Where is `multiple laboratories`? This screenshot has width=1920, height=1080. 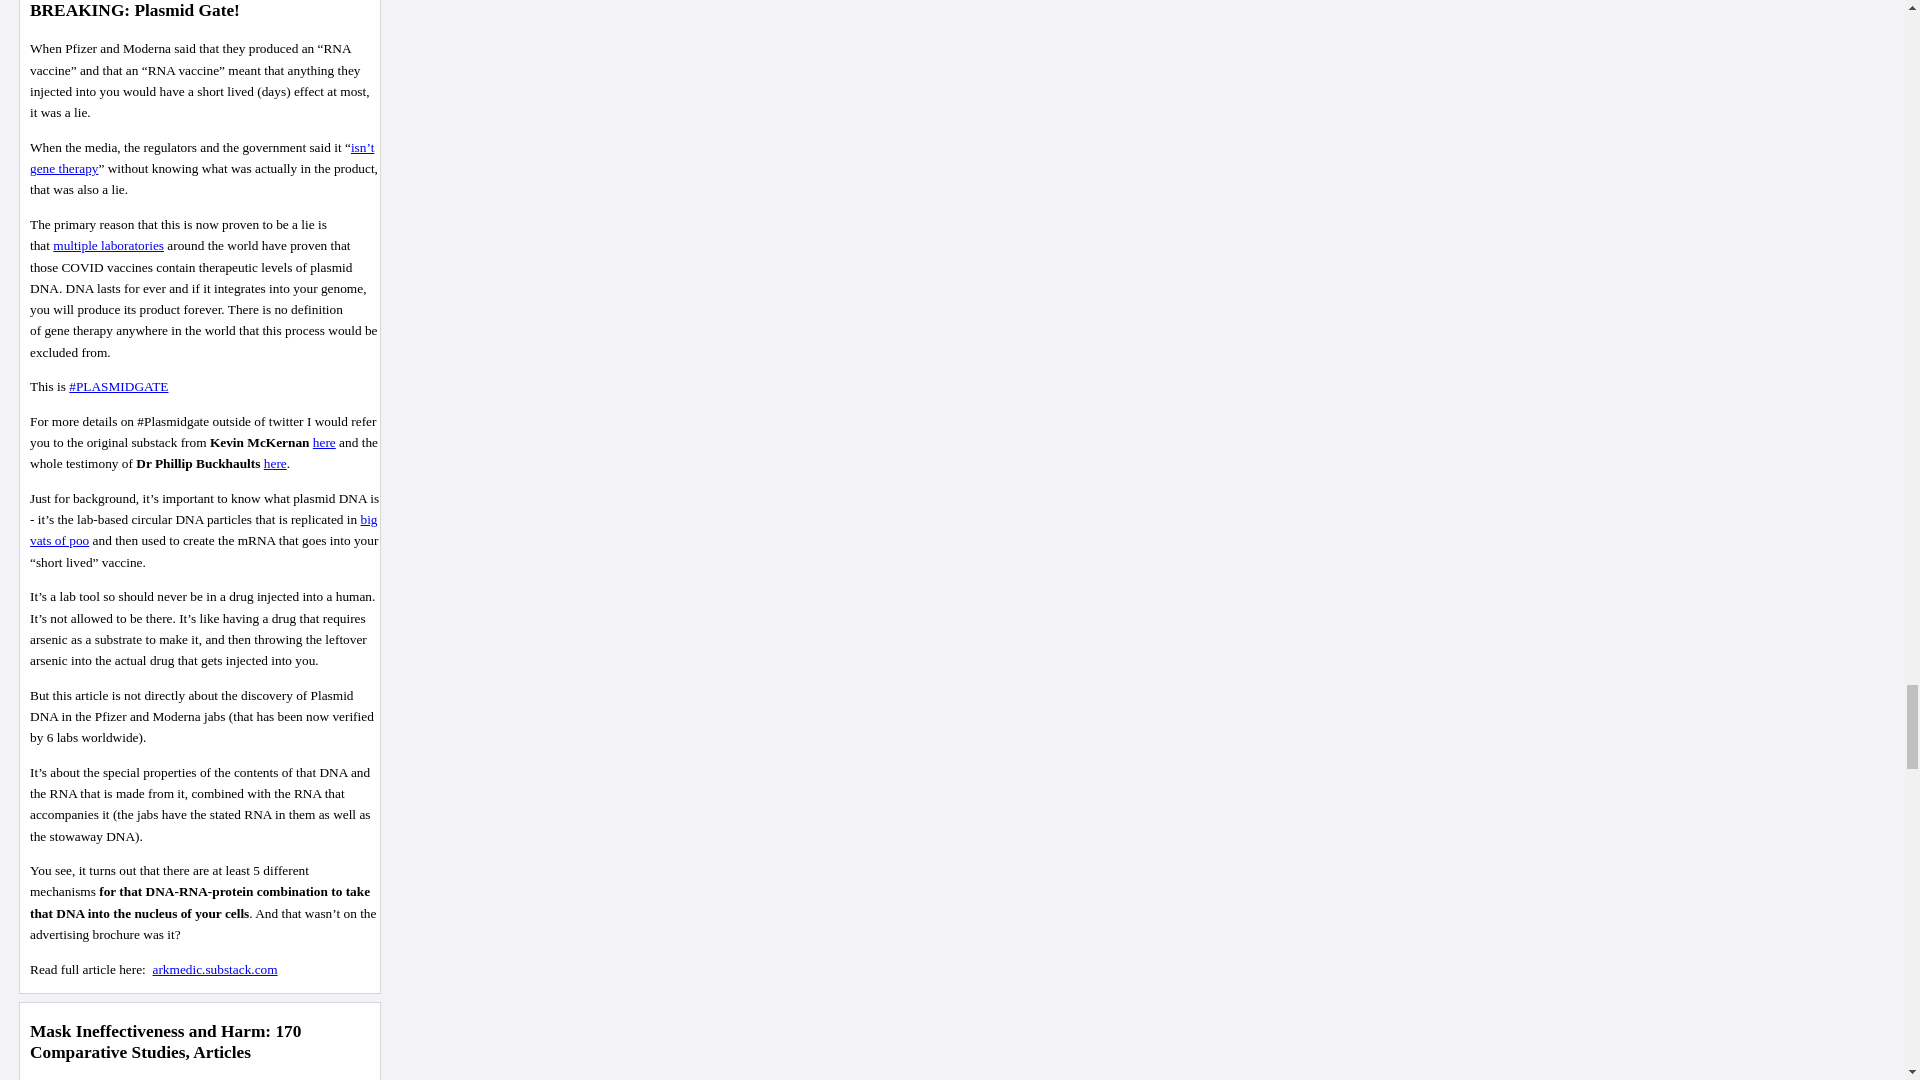
multiple laboratories is located at coordinates (108, 244).